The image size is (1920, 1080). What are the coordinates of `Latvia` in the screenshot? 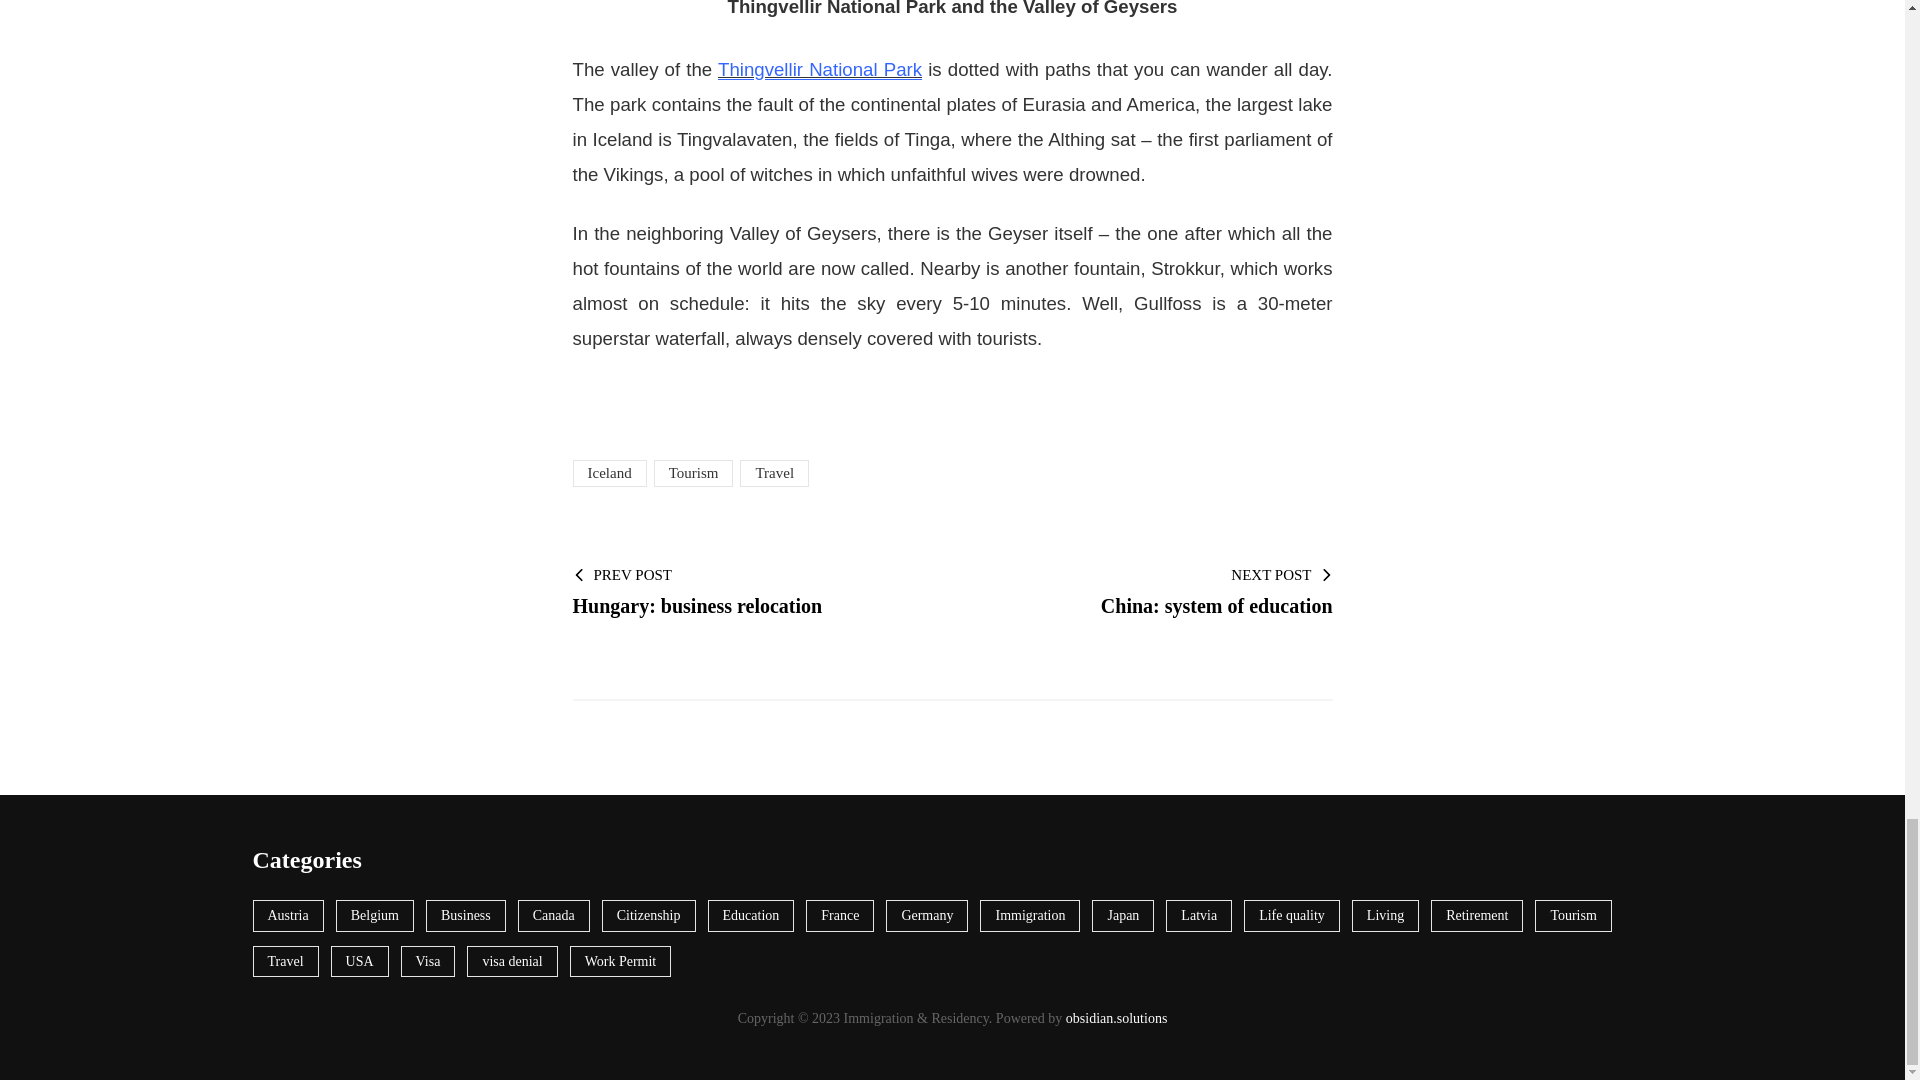 It's located at (926, 916).